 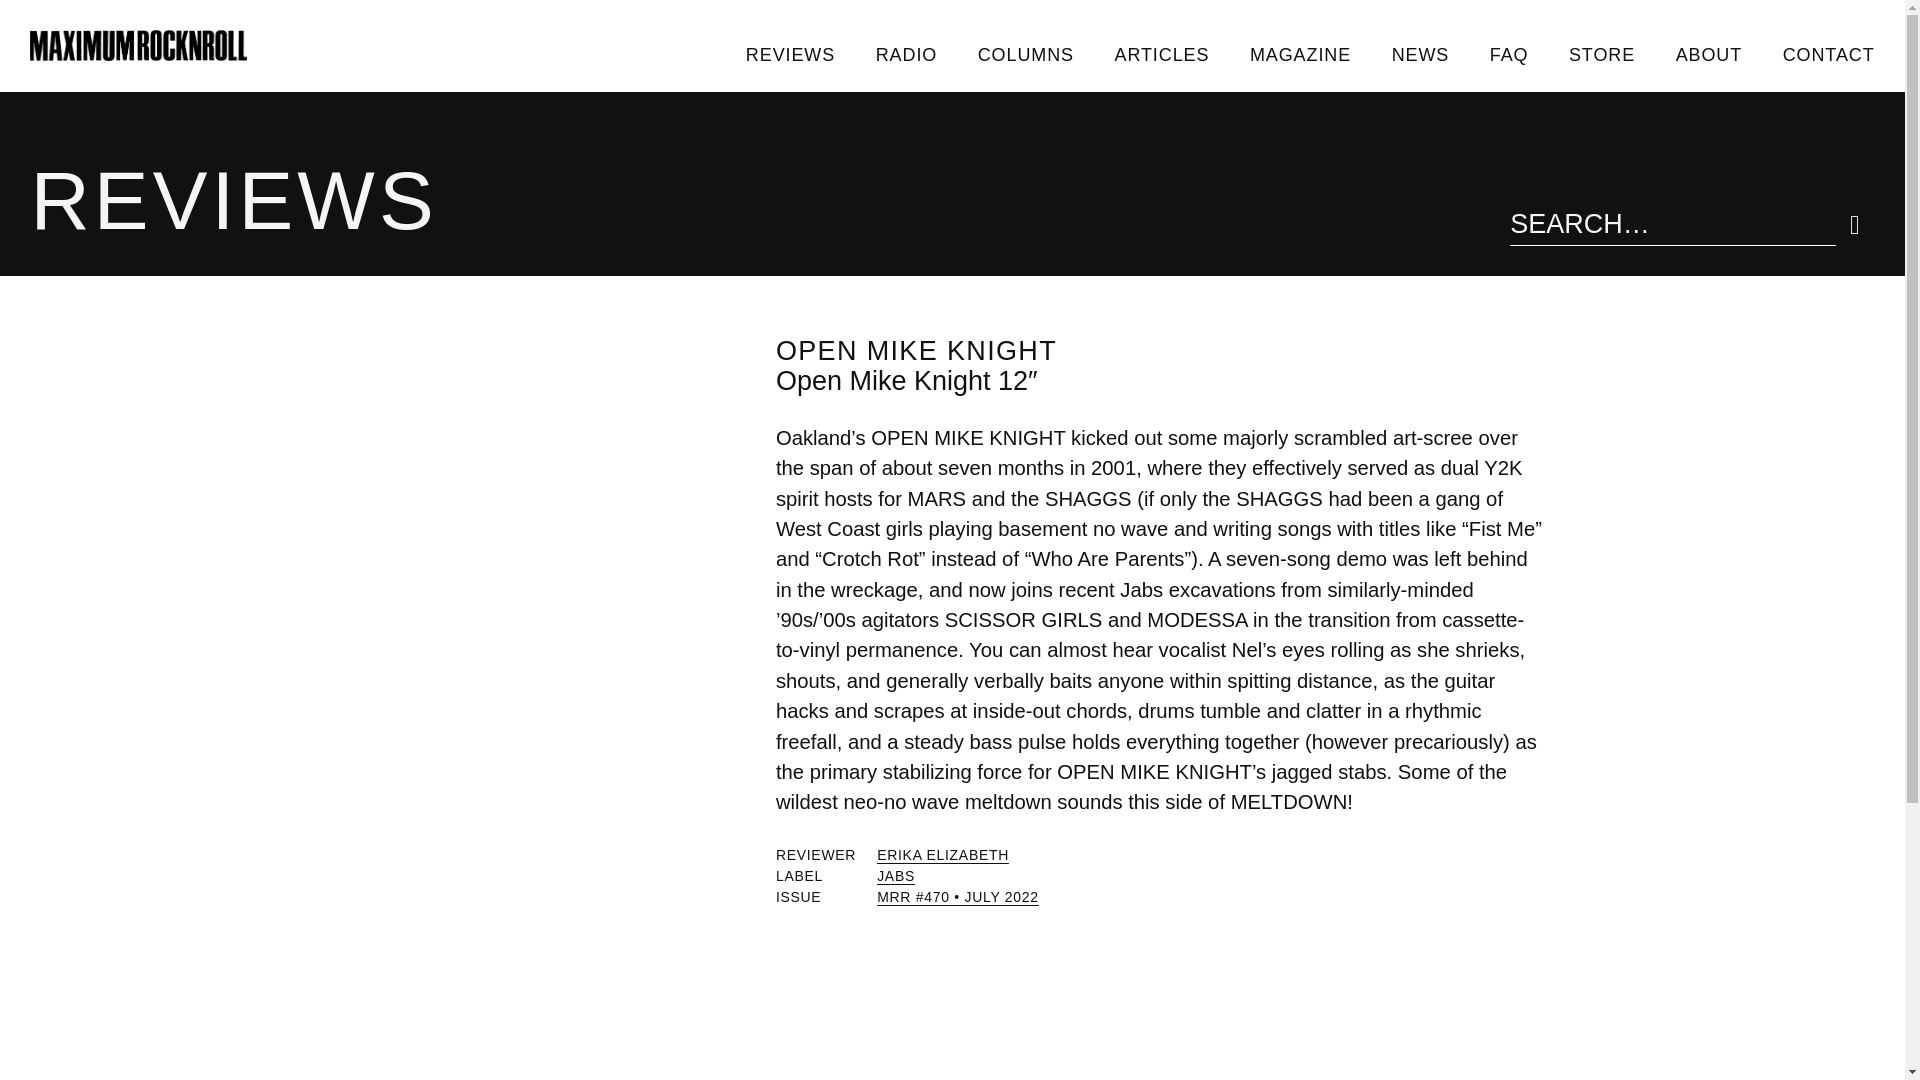 I want to click on ERIKA ELIZABETH, so click(x=943, y=855).